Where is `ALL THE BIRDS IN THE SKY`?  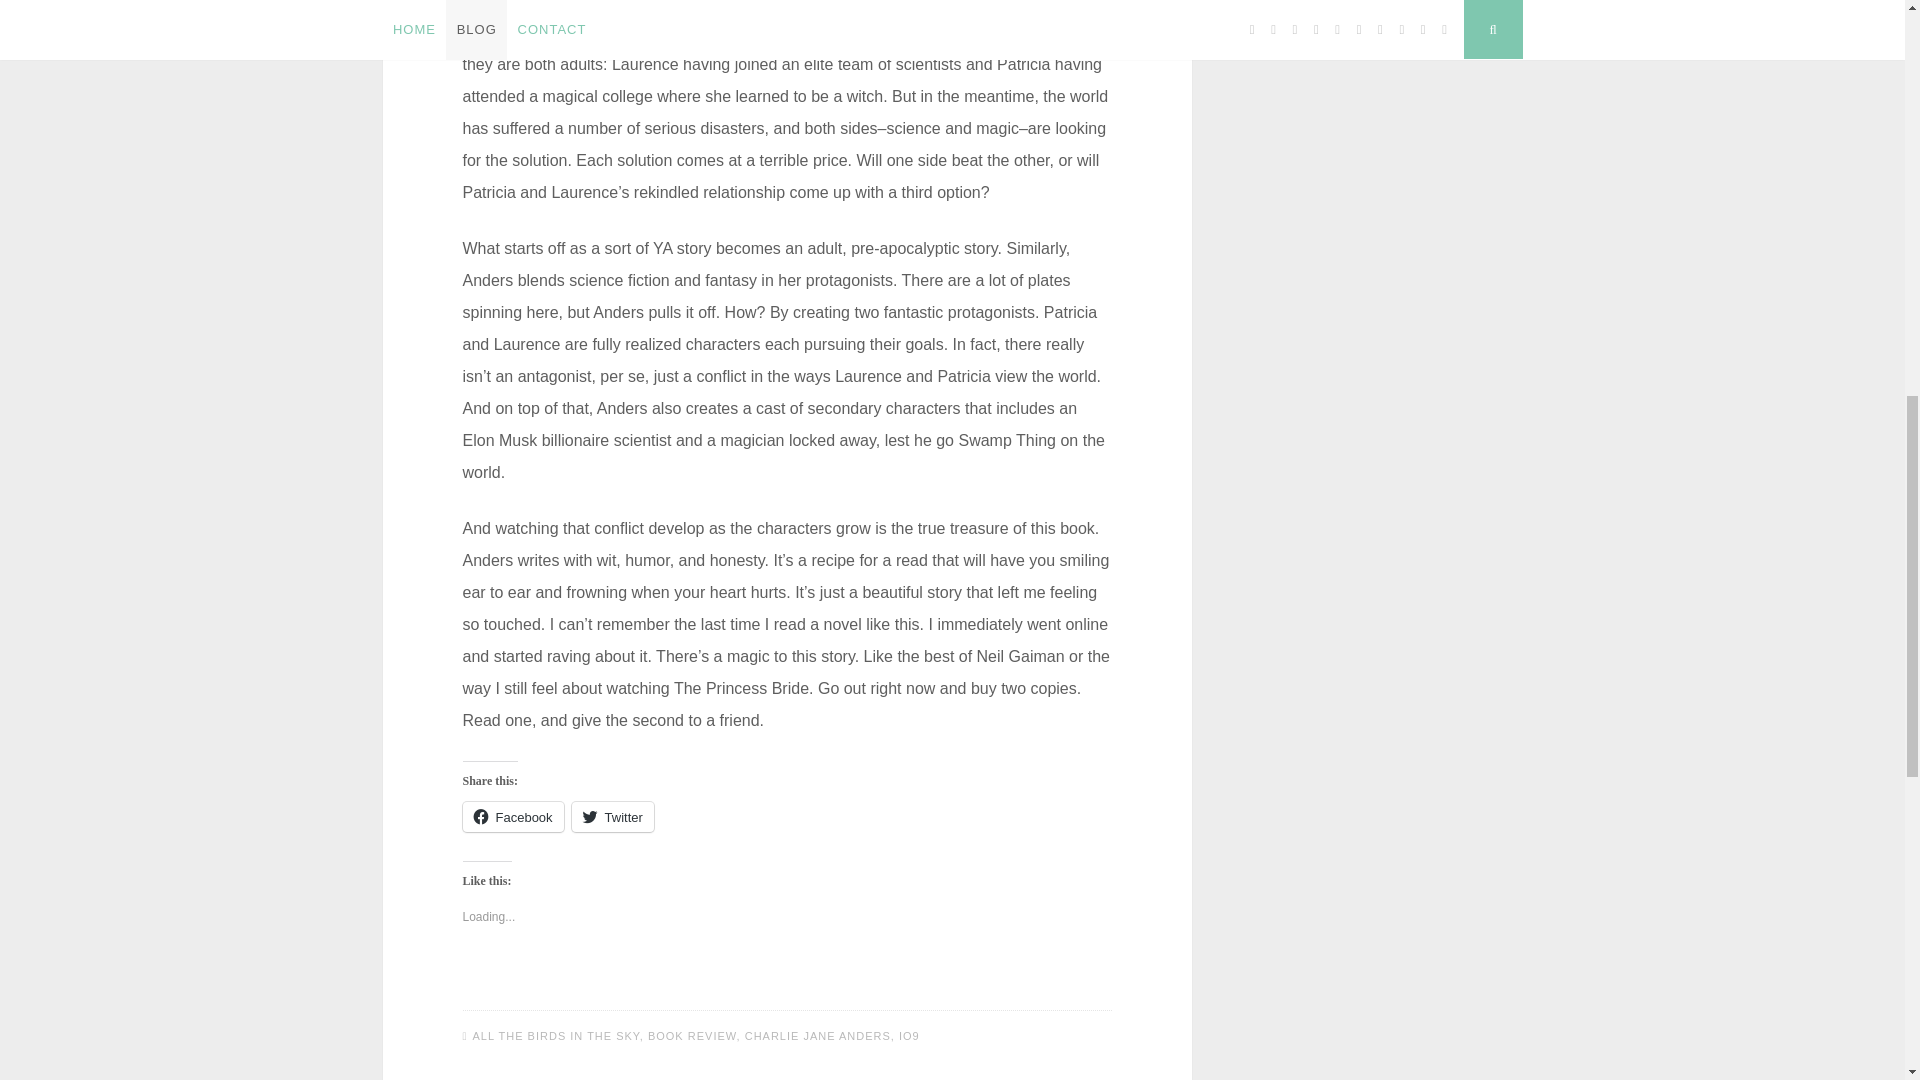
ALL THE BIRDS IN THE SKY is located at coordinates (556, 1036).